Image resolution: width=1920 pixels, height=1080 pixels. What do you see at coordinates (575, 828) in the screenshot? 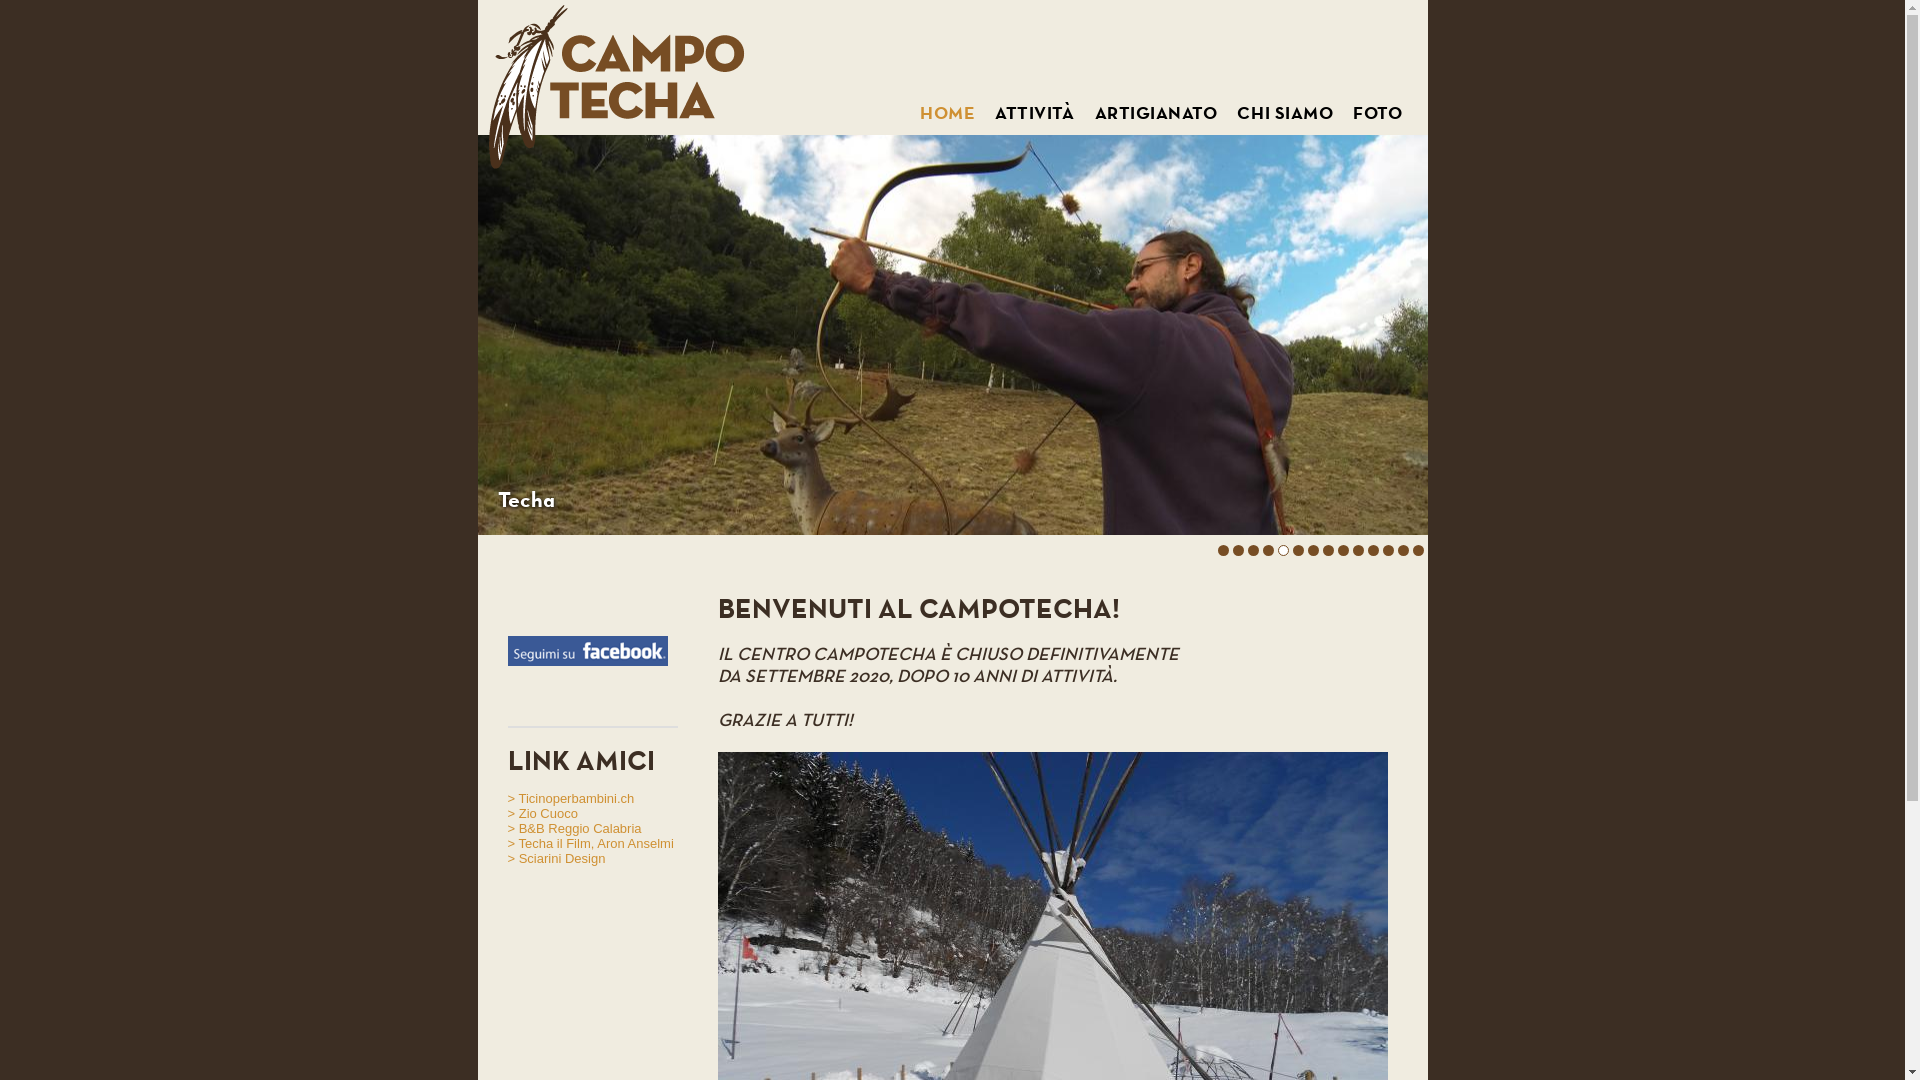
I see `> B&B Reggio Calabria` at bounding box center [575, 828].